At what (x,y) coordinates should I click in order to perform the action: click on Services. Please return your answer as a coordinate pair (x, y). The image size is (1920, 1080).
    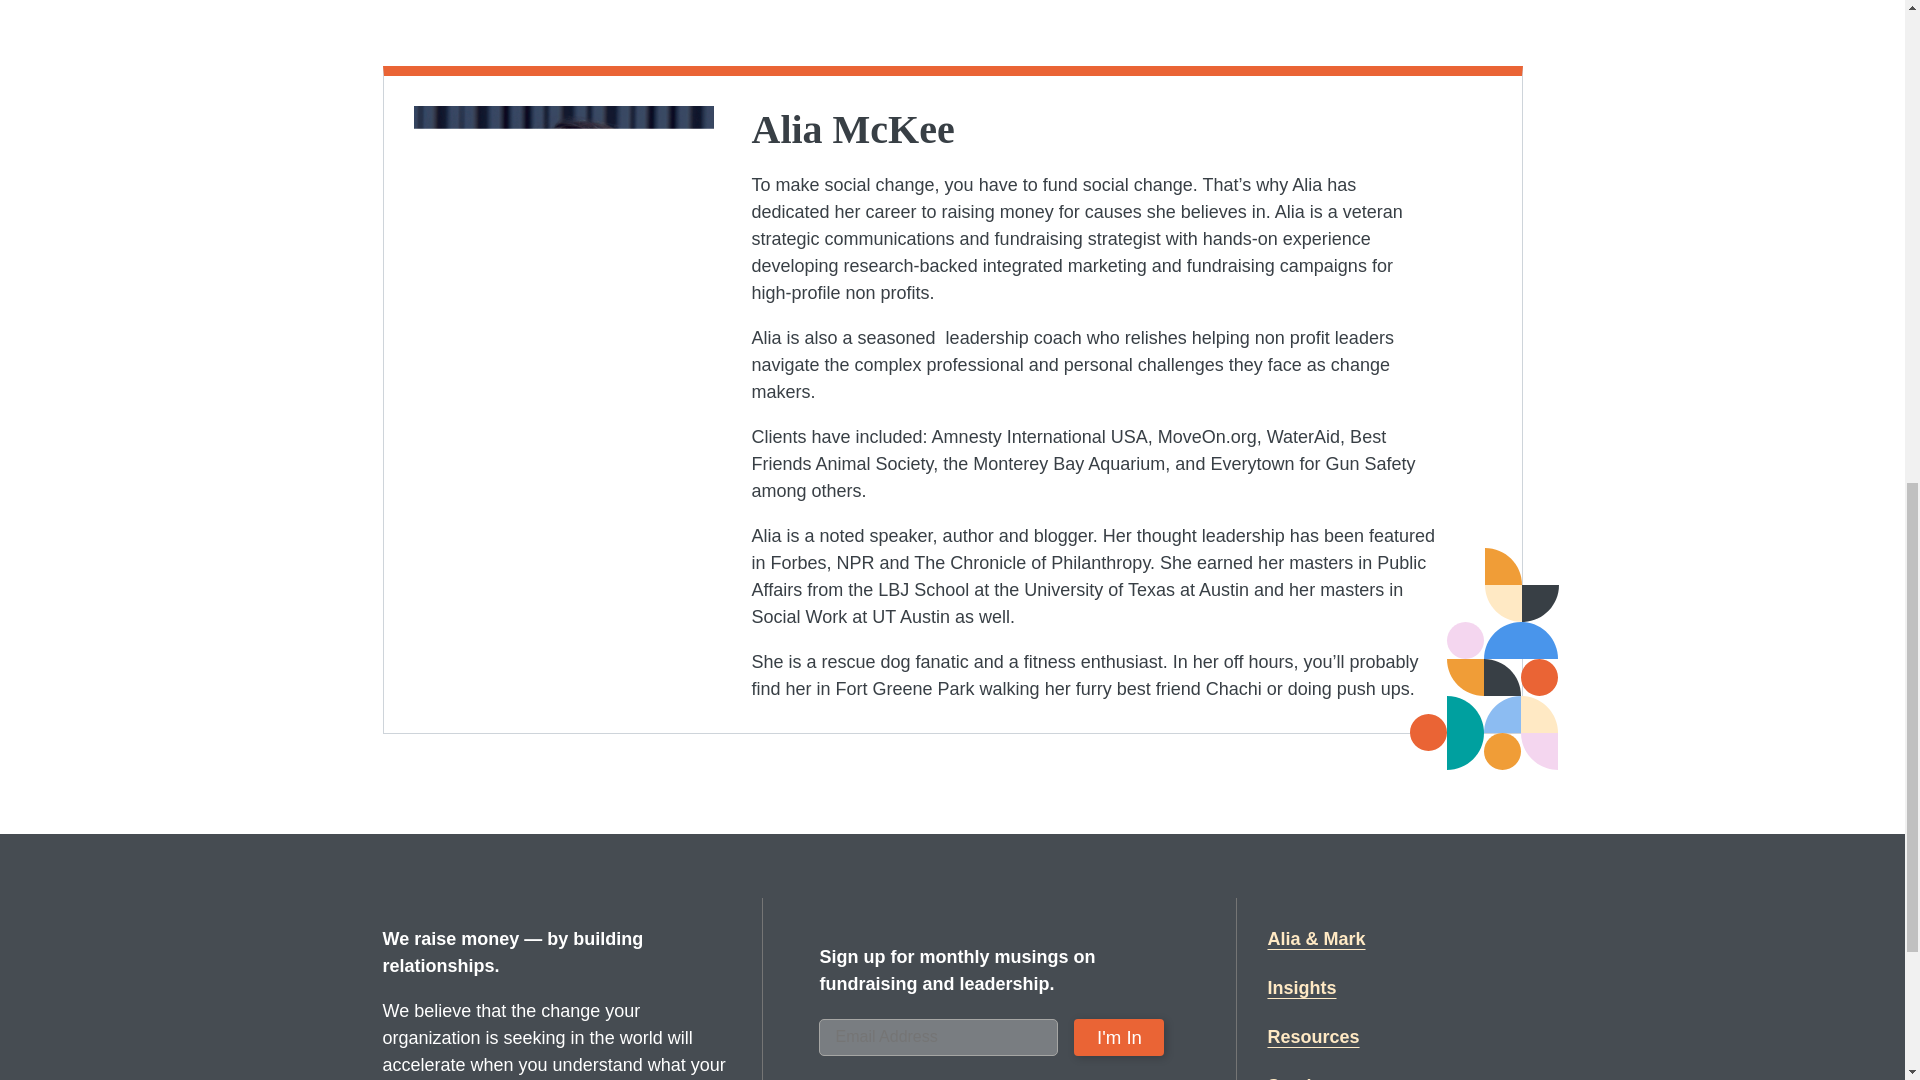
    Looking at the image, I should click on (1304, 1076).